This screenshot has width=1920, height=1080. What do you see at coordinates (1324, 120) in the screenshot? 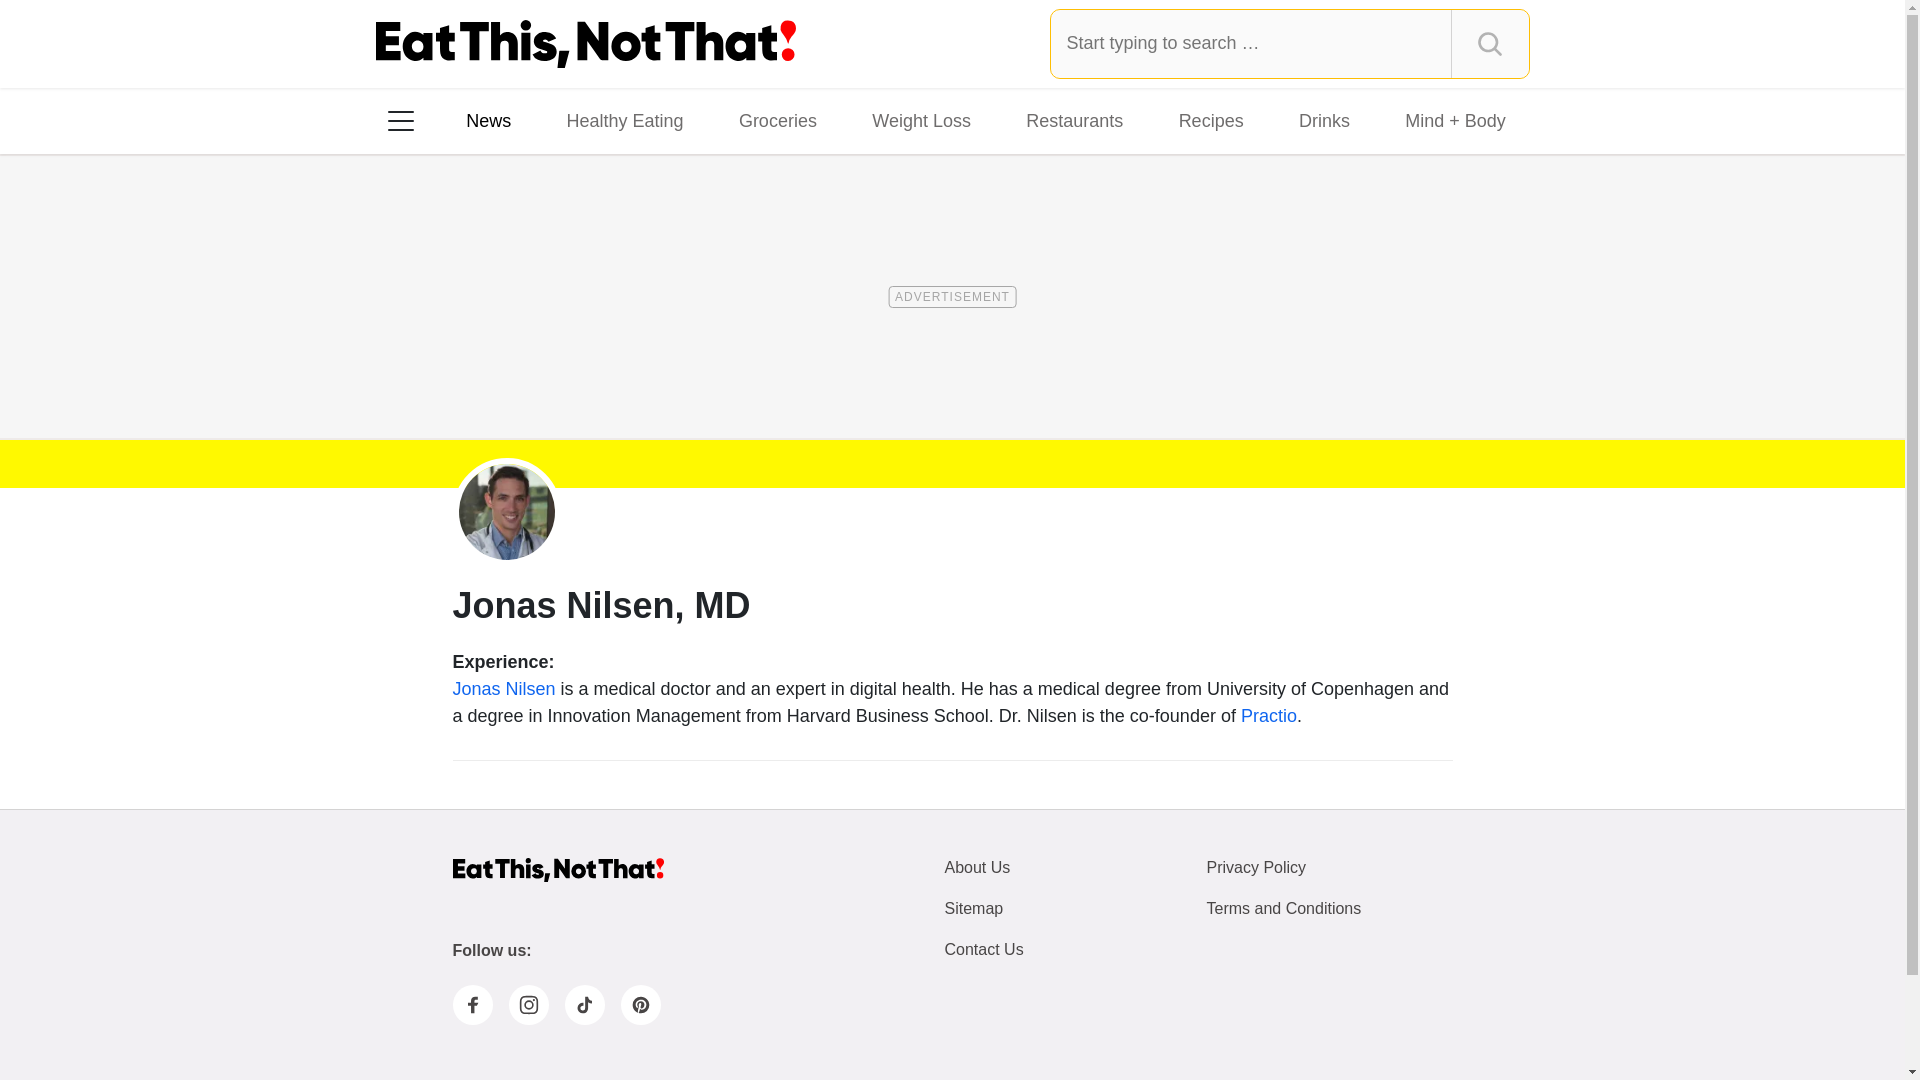
I see `Drinks` at bounding box center [1324, 120].